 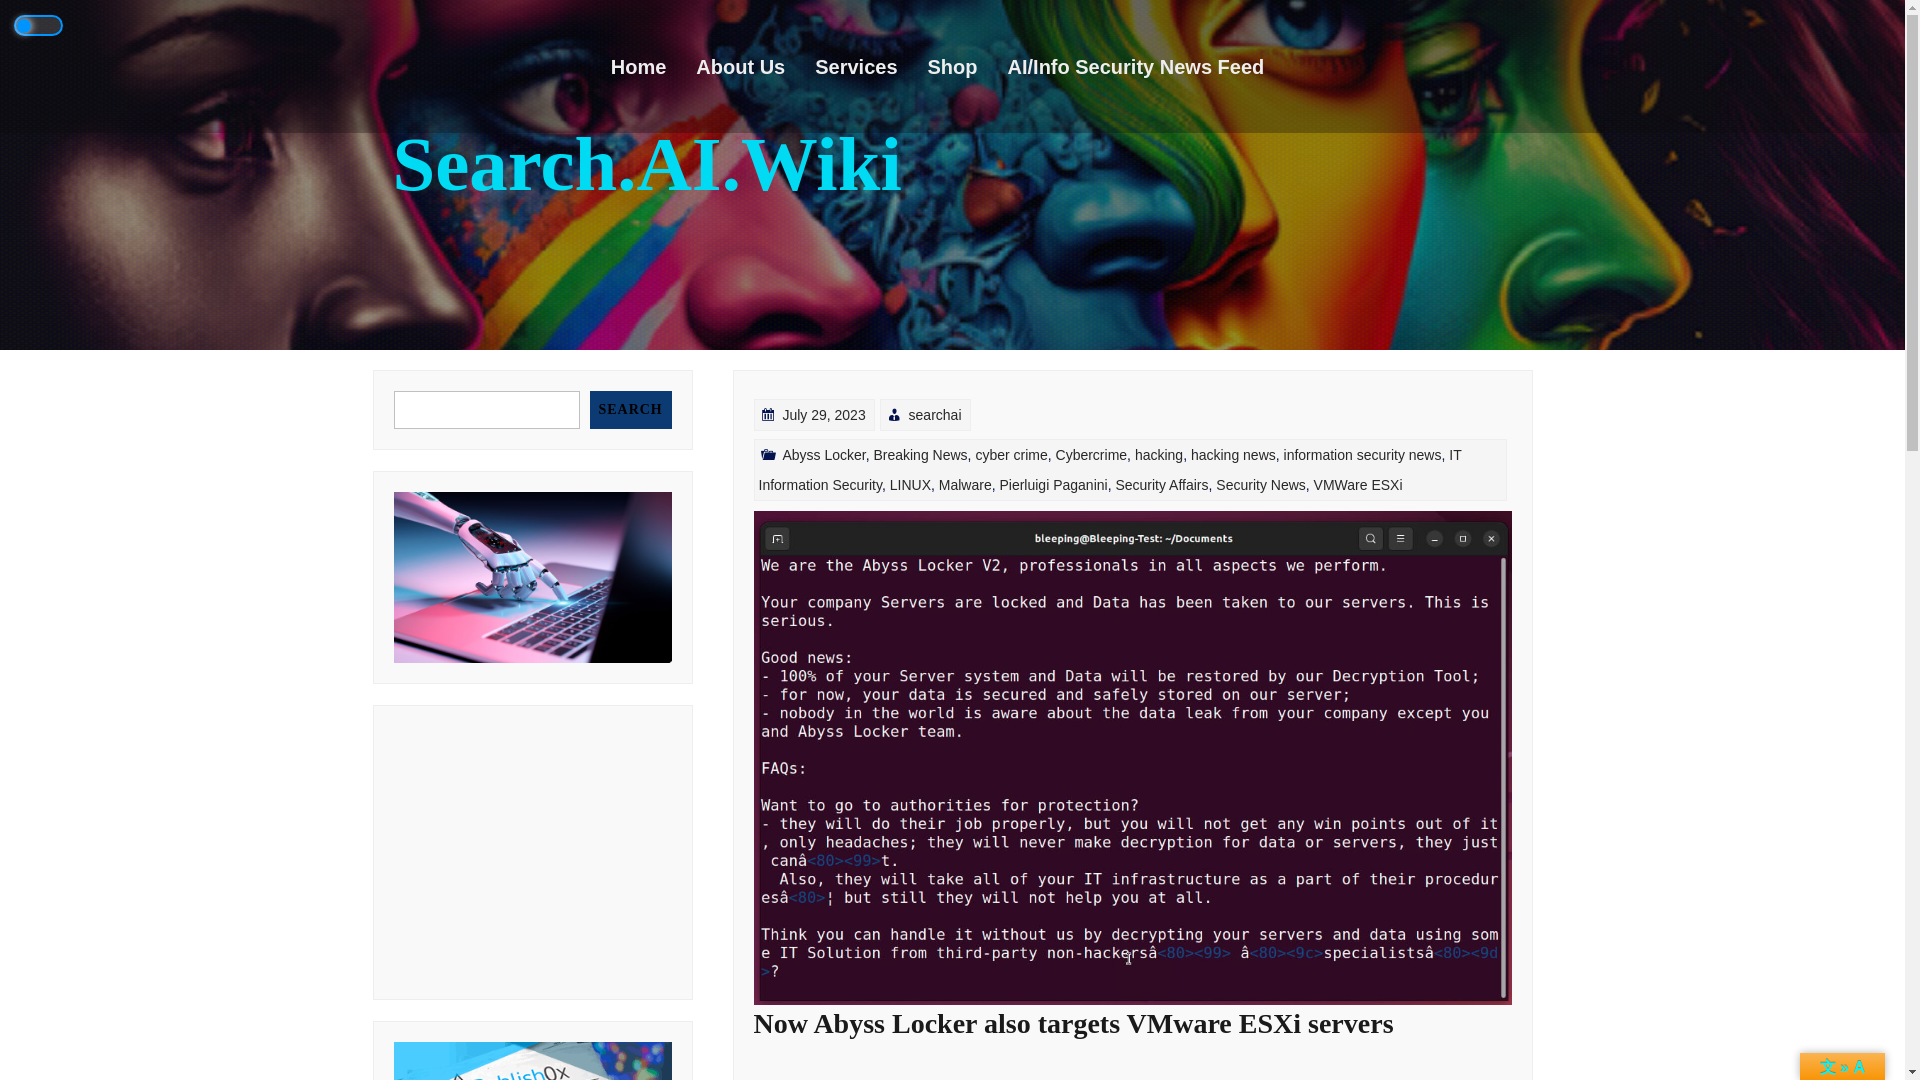 I want to click on Pierluigi Paganini, so click(x=1052, y=484).